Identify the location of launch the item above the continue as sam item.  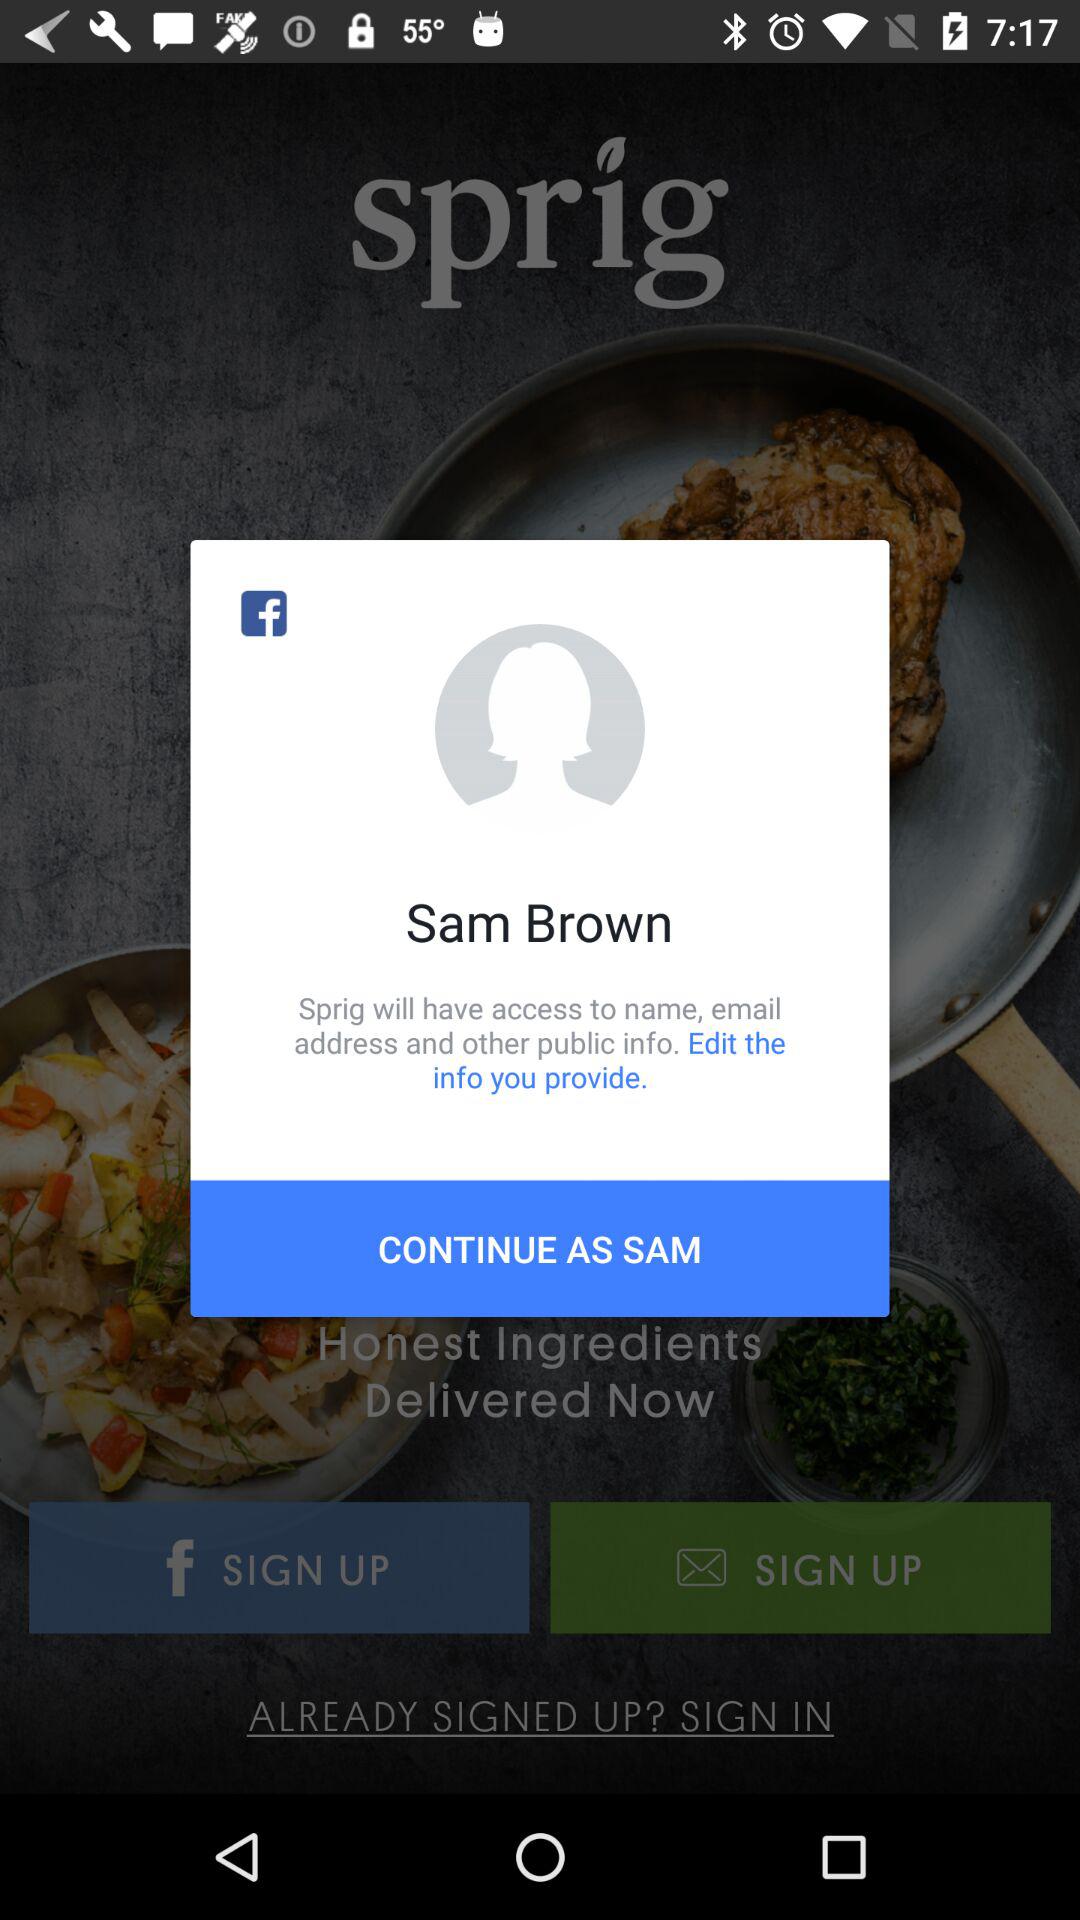
(540, 1042).